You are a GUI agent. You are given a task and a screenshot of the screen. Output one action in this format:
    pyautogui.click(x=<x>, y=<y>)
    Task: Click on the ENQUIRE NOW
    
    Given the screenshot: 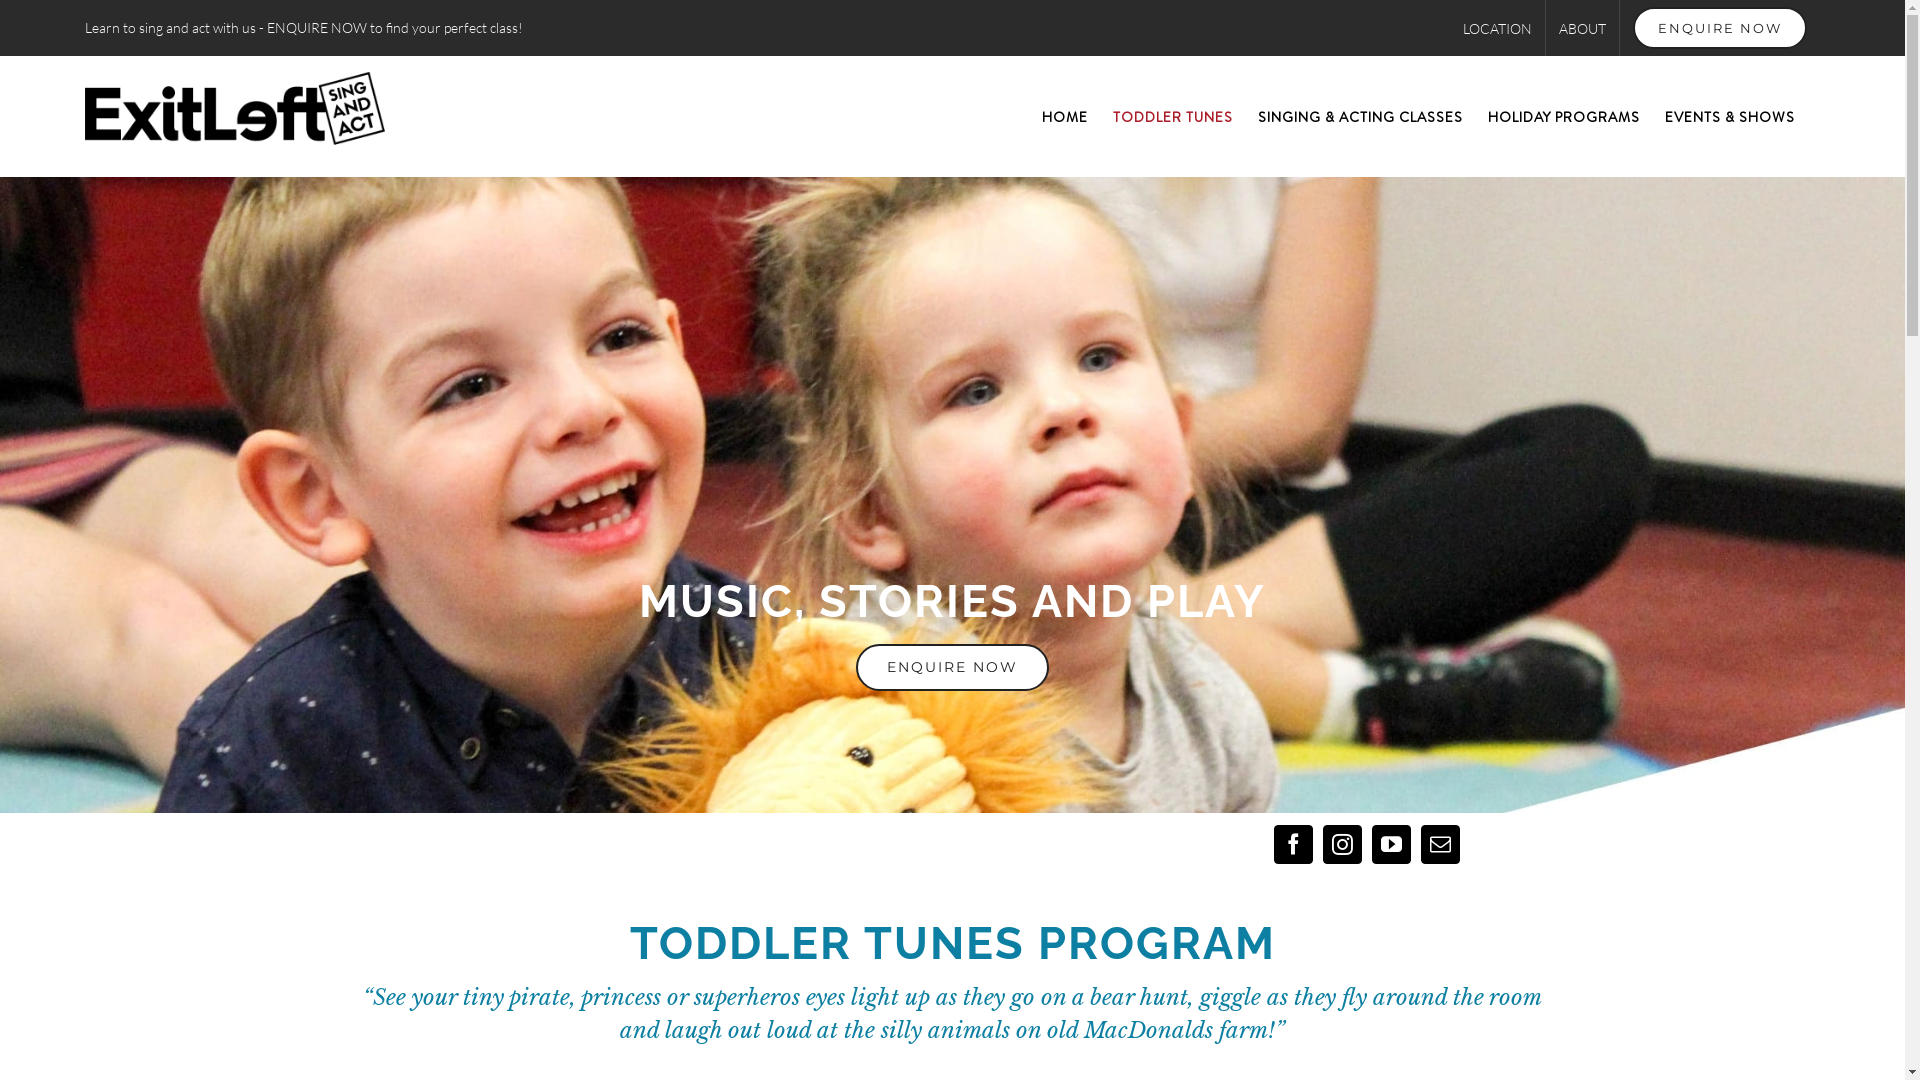 What is the action you would take?
    pyautogui.click(x=952, y=668)
    